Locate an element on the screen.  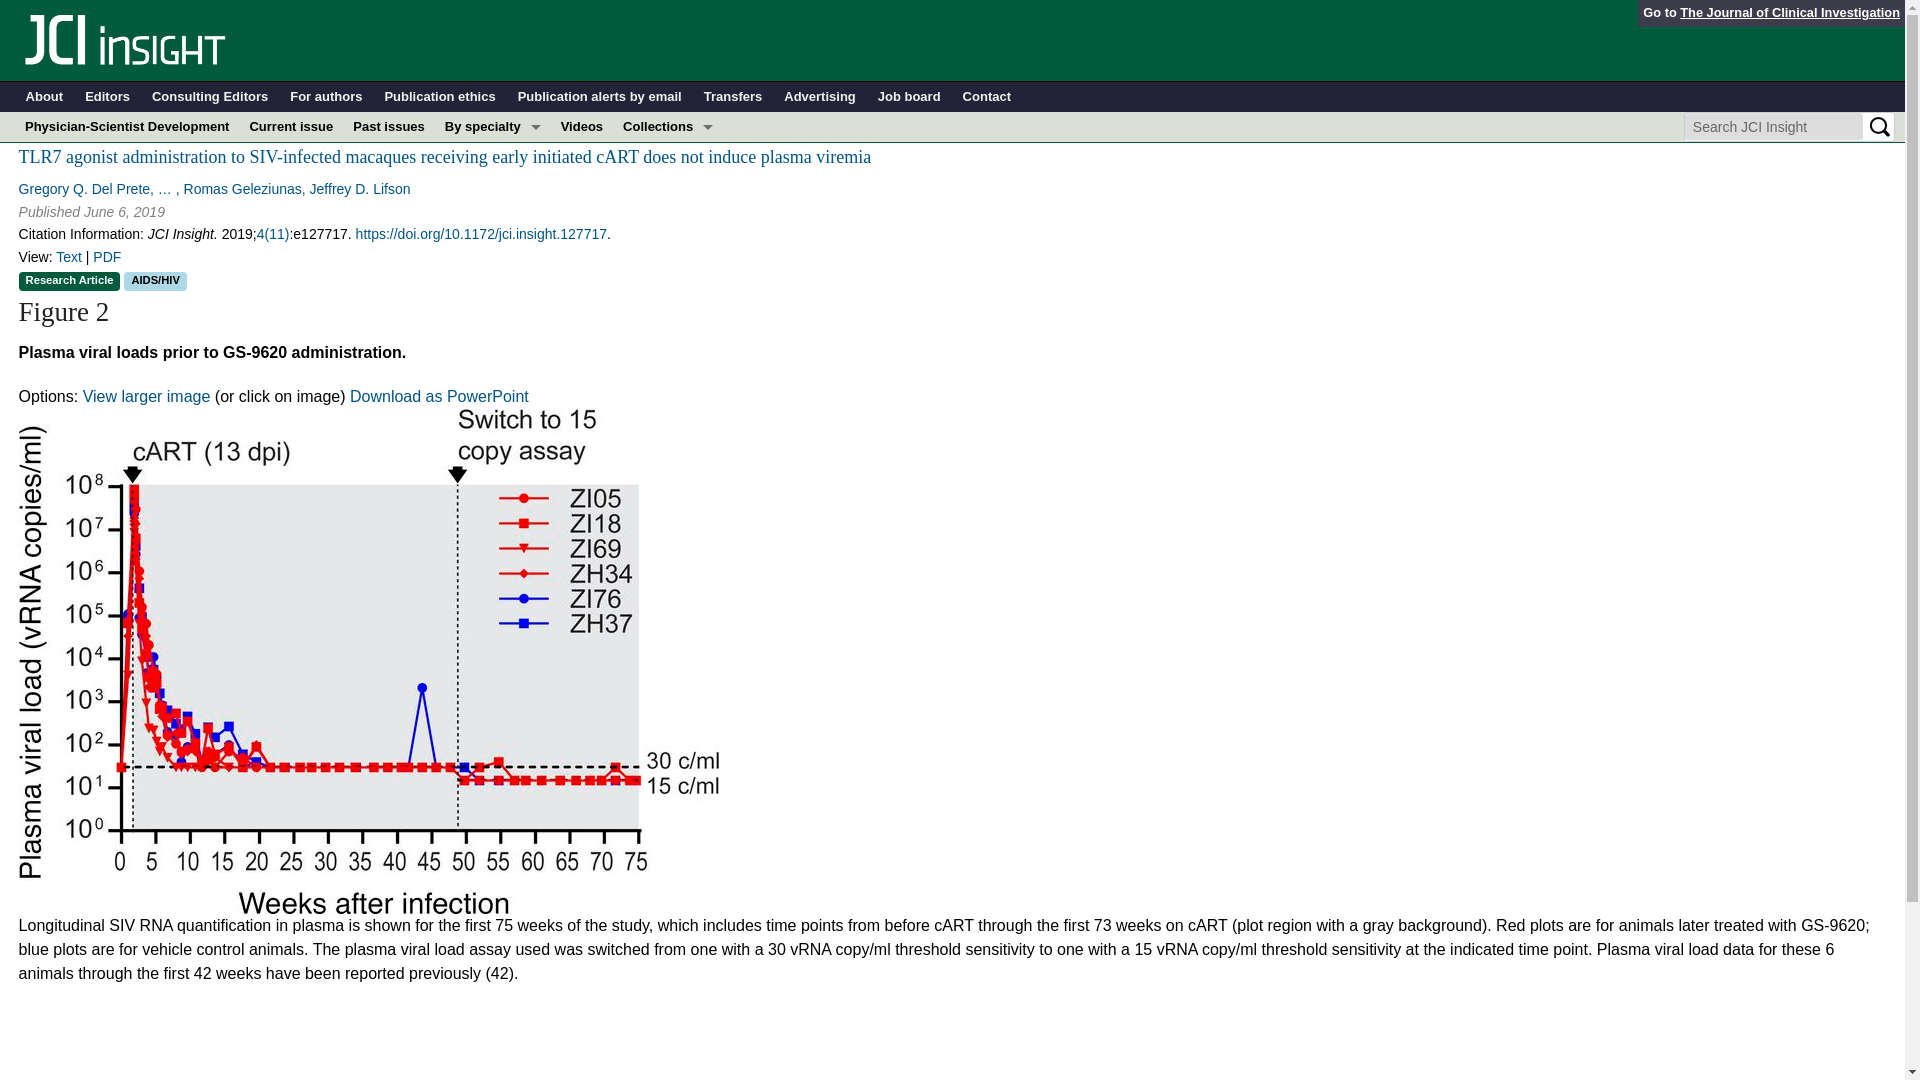
Reviews is located at coordinates (668, 336).